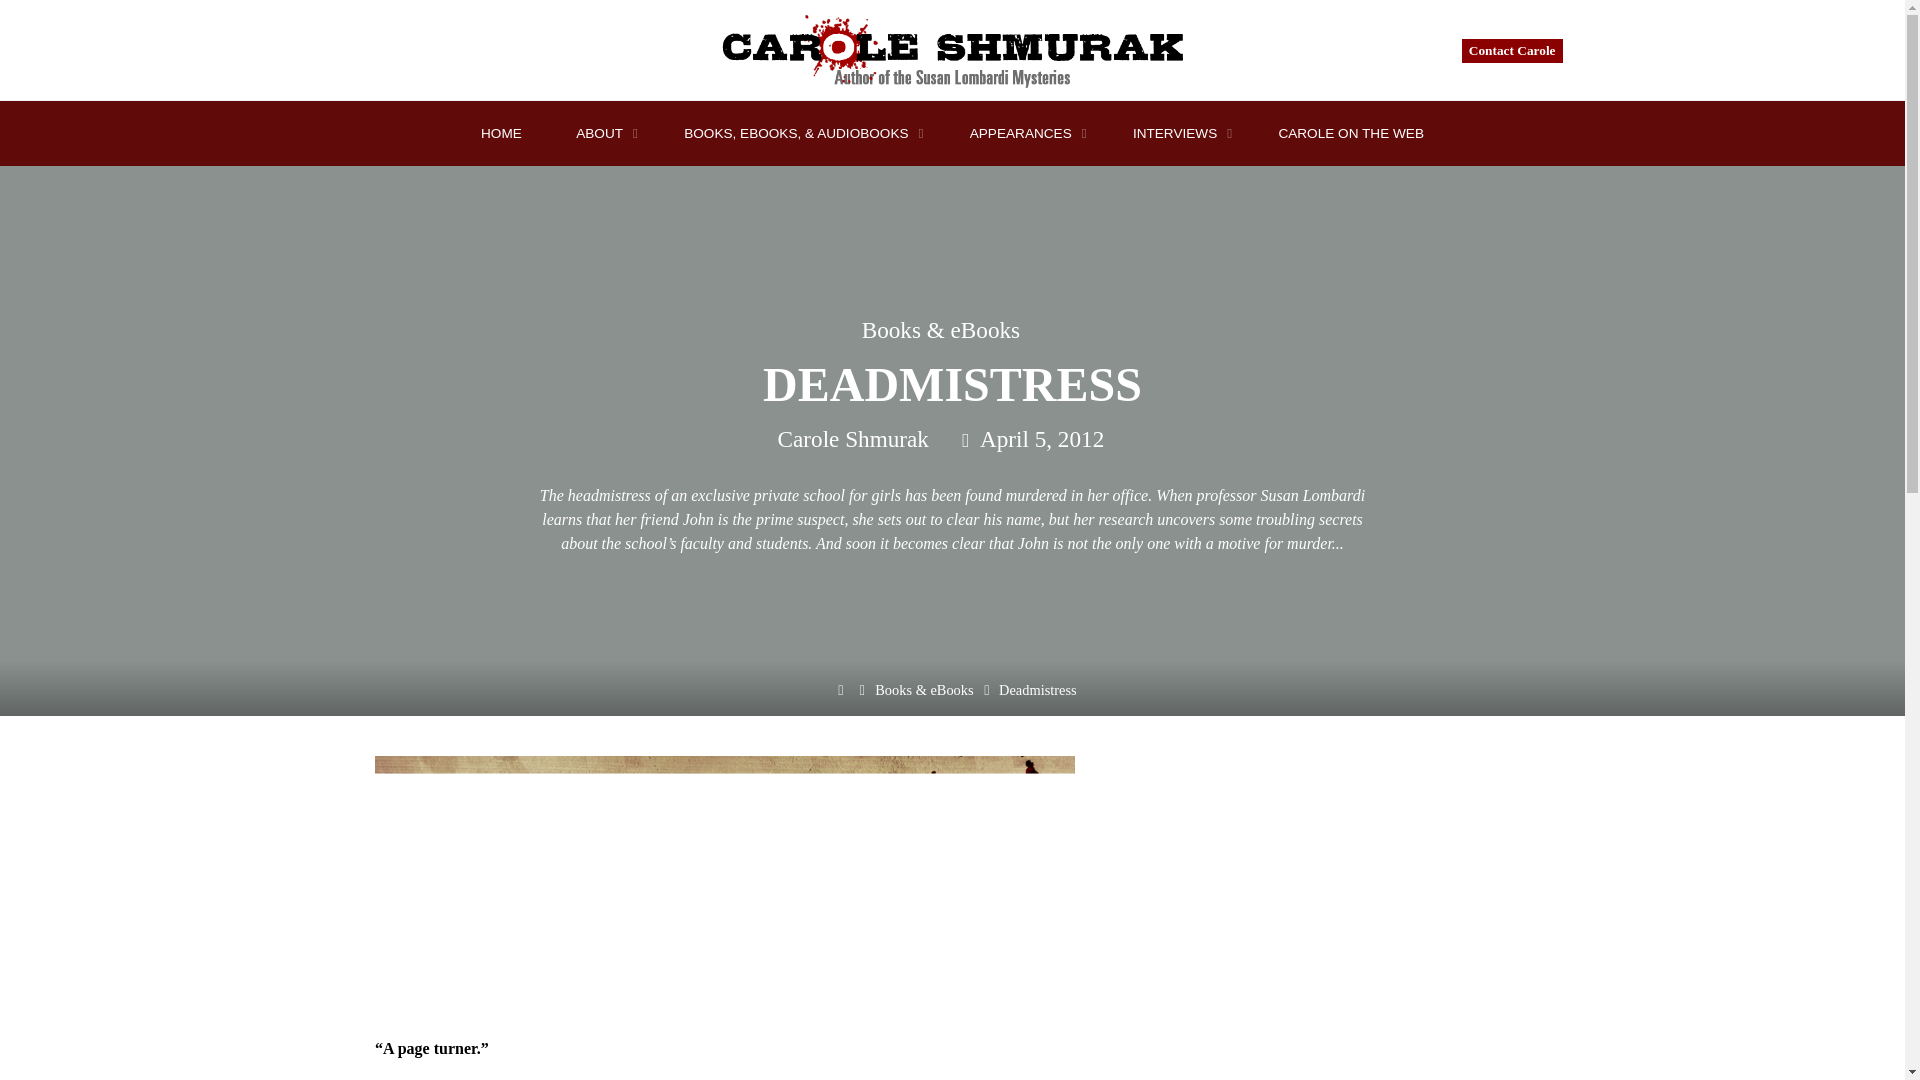 The width and height of the screenshot is (1920, 1080). What do you see at coordinates (501, 134) in the screenshot?
I see `HOME` at bounding box center [501, 134].